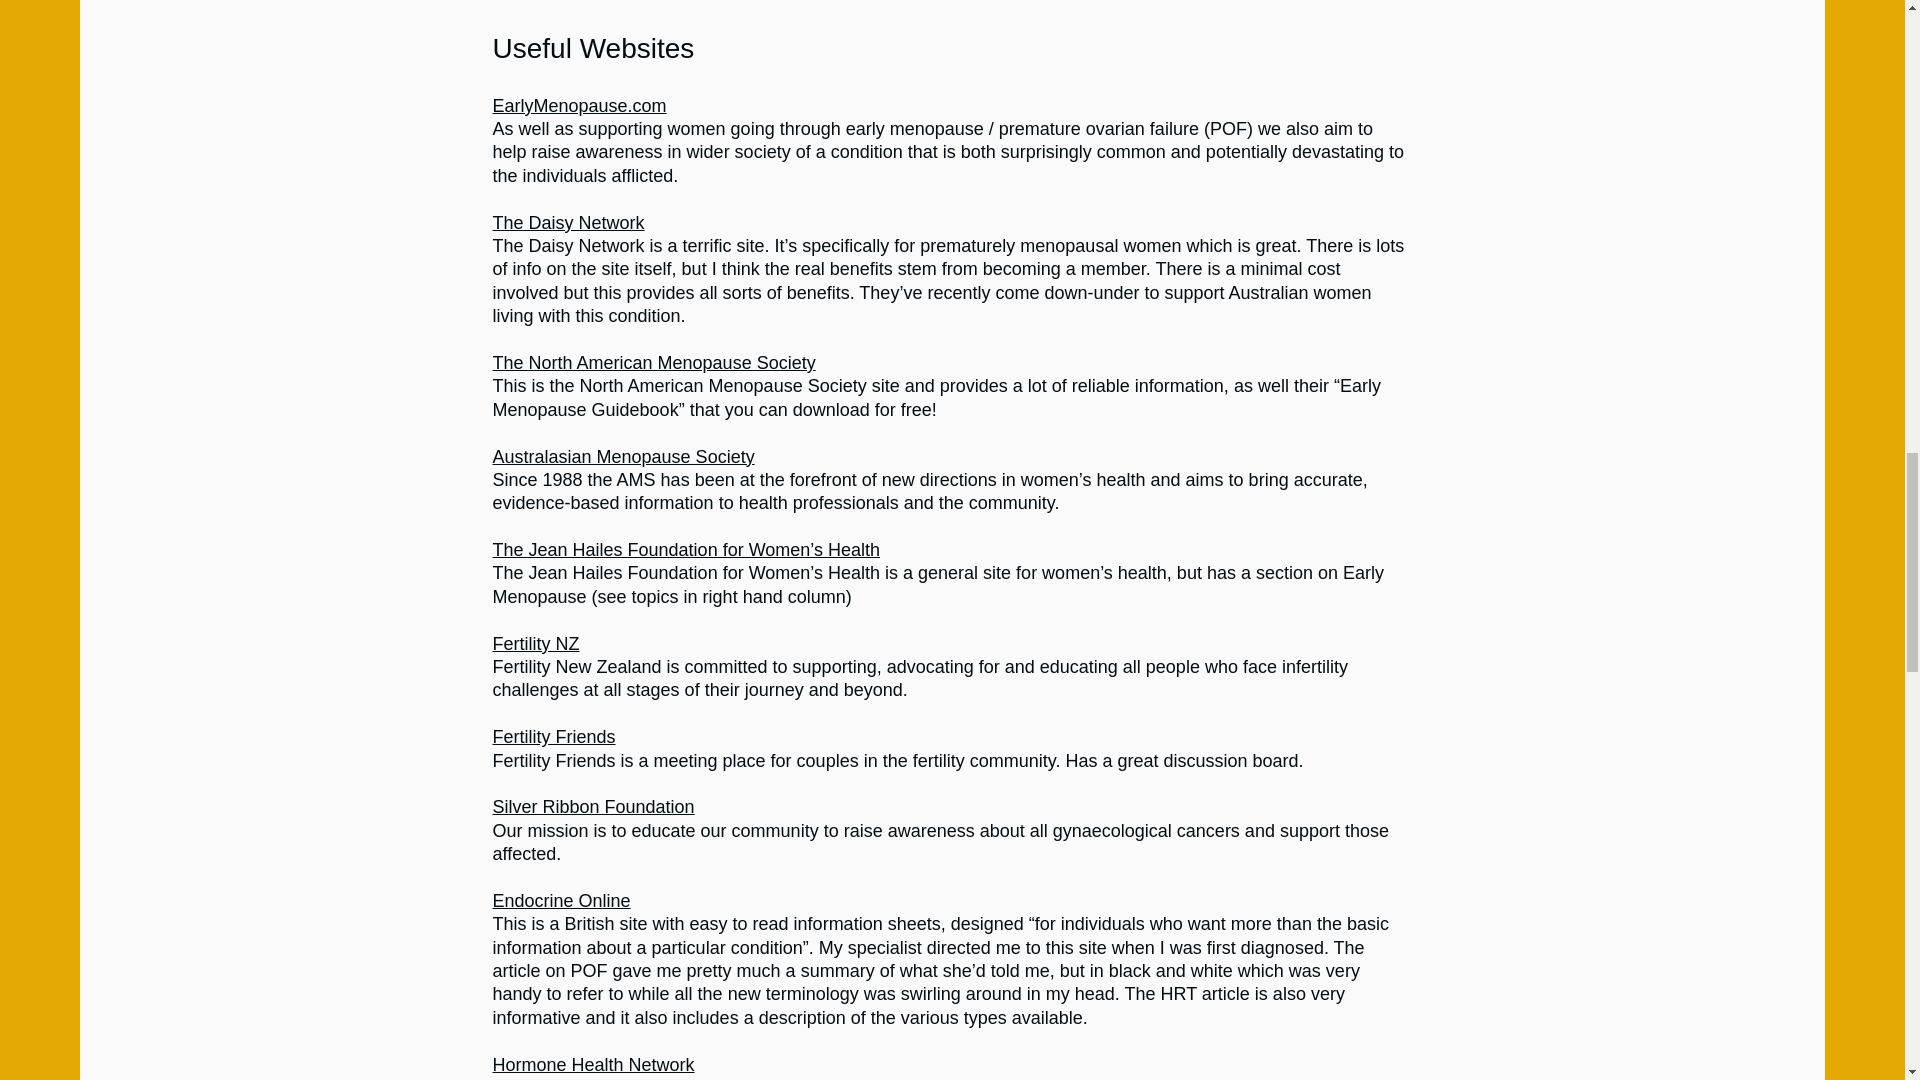  What do you see at coordinates (592, 1064) in the screenshot?
I see `Hormone Health Network` at bounding box center [592, 1064].